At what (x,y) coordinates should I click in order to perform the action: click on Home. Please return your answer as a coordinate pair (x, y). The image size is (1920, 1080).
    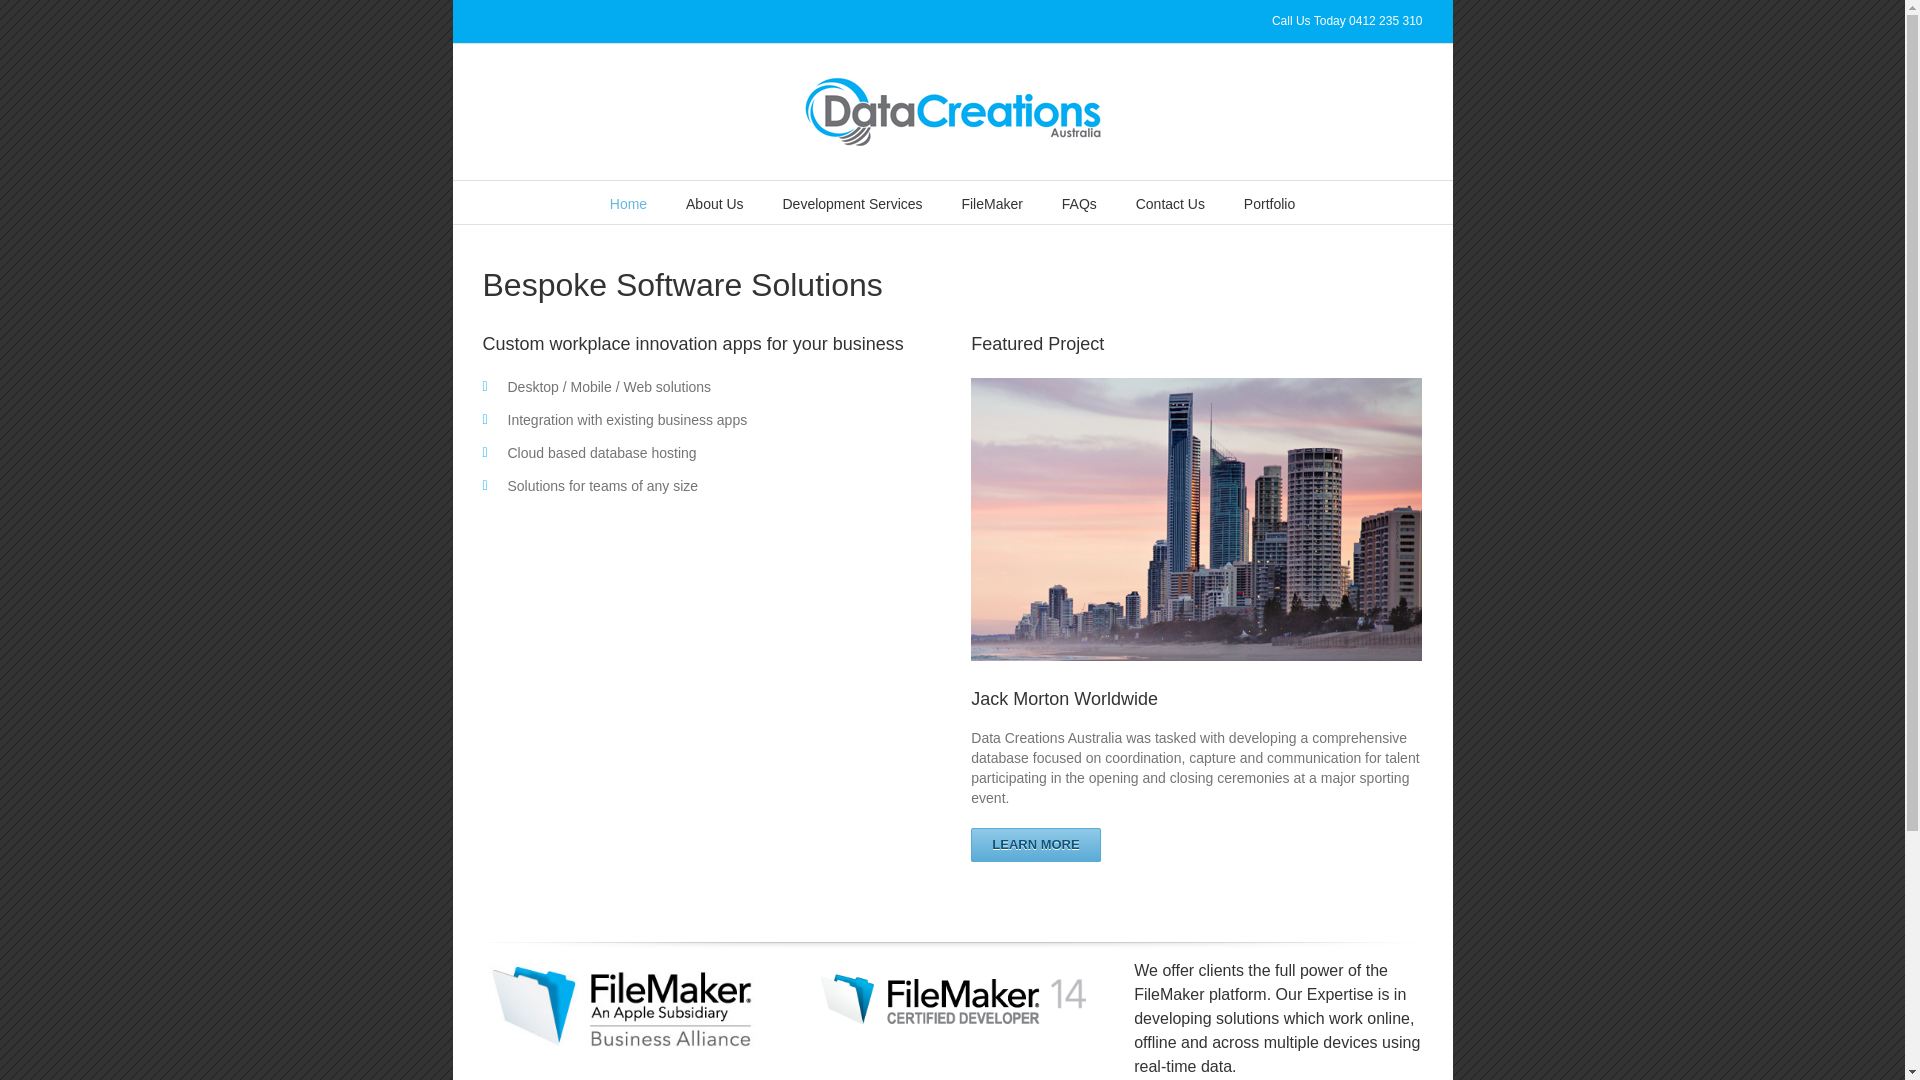
    Looking at the image, I should click on (628, 202).